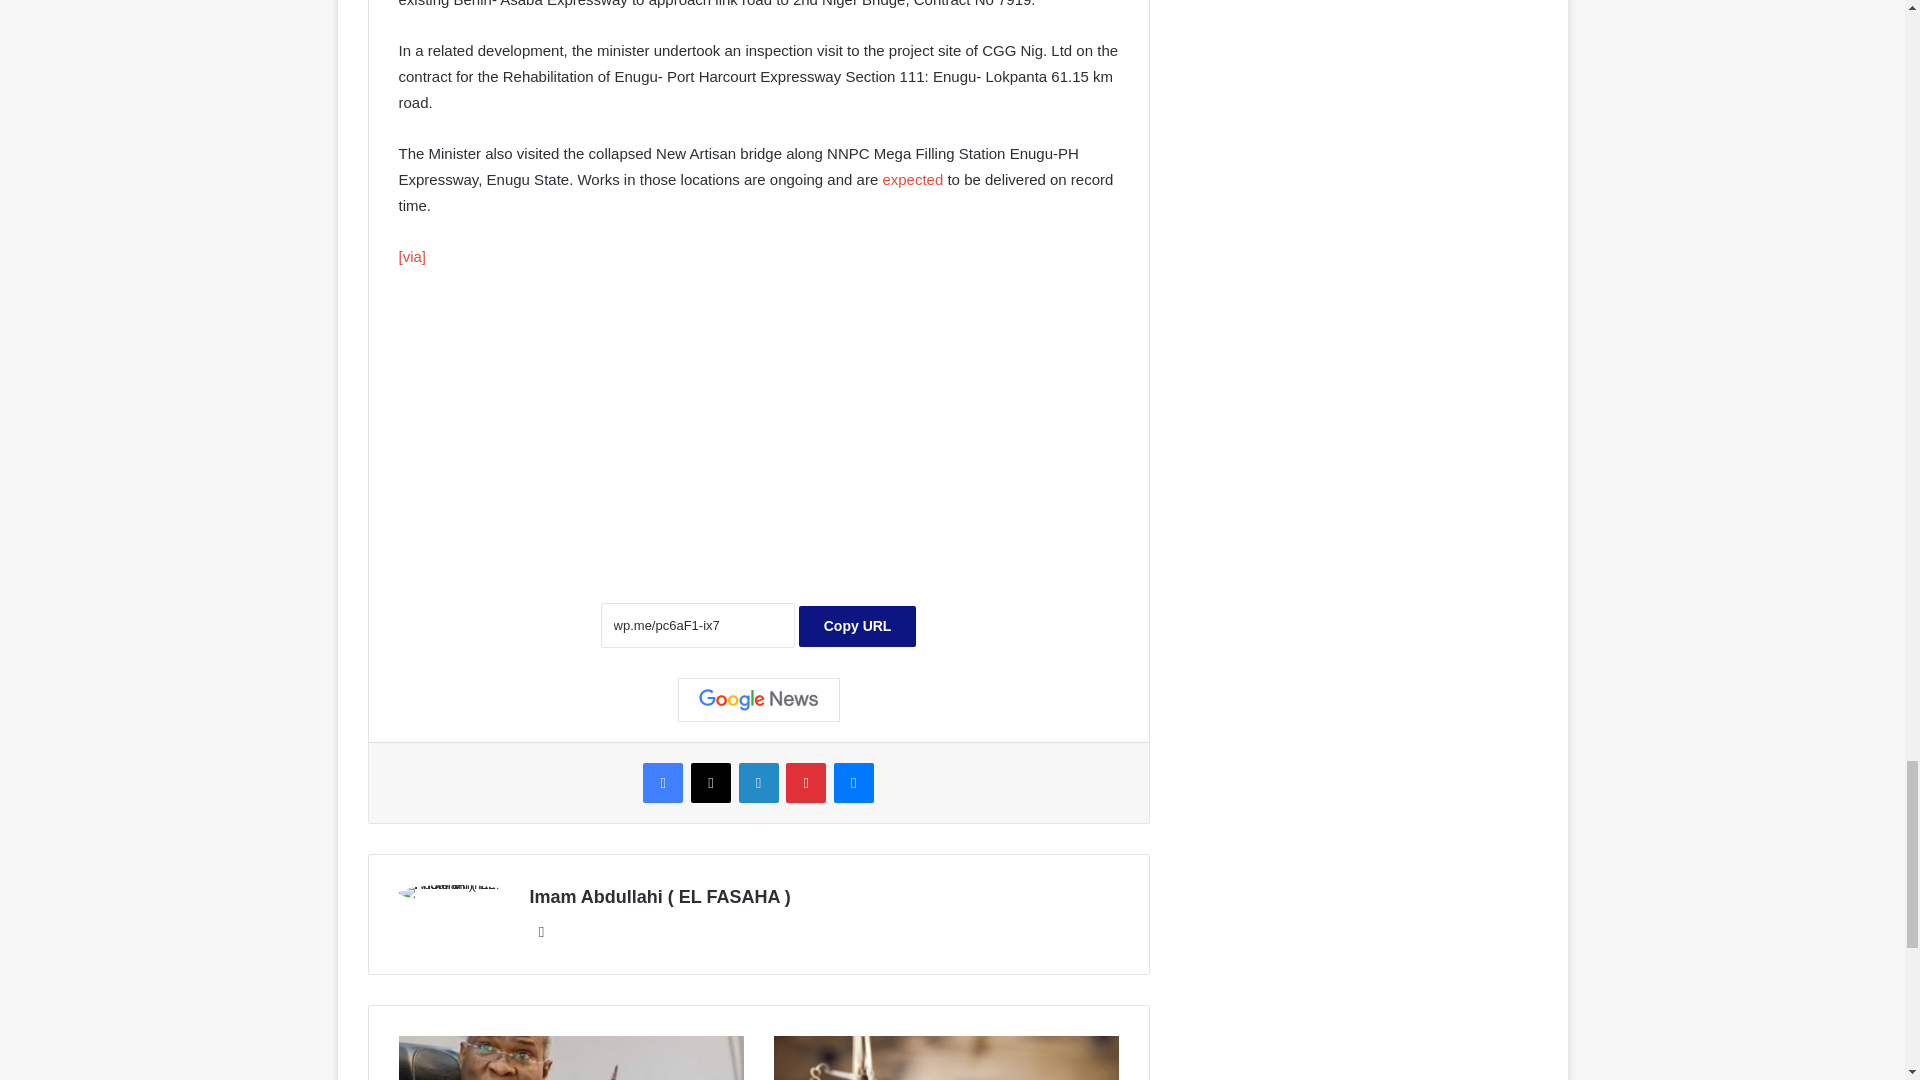 The width and height of the screenshot is (1920, 1080). I want to click on X, so click(711, 782).